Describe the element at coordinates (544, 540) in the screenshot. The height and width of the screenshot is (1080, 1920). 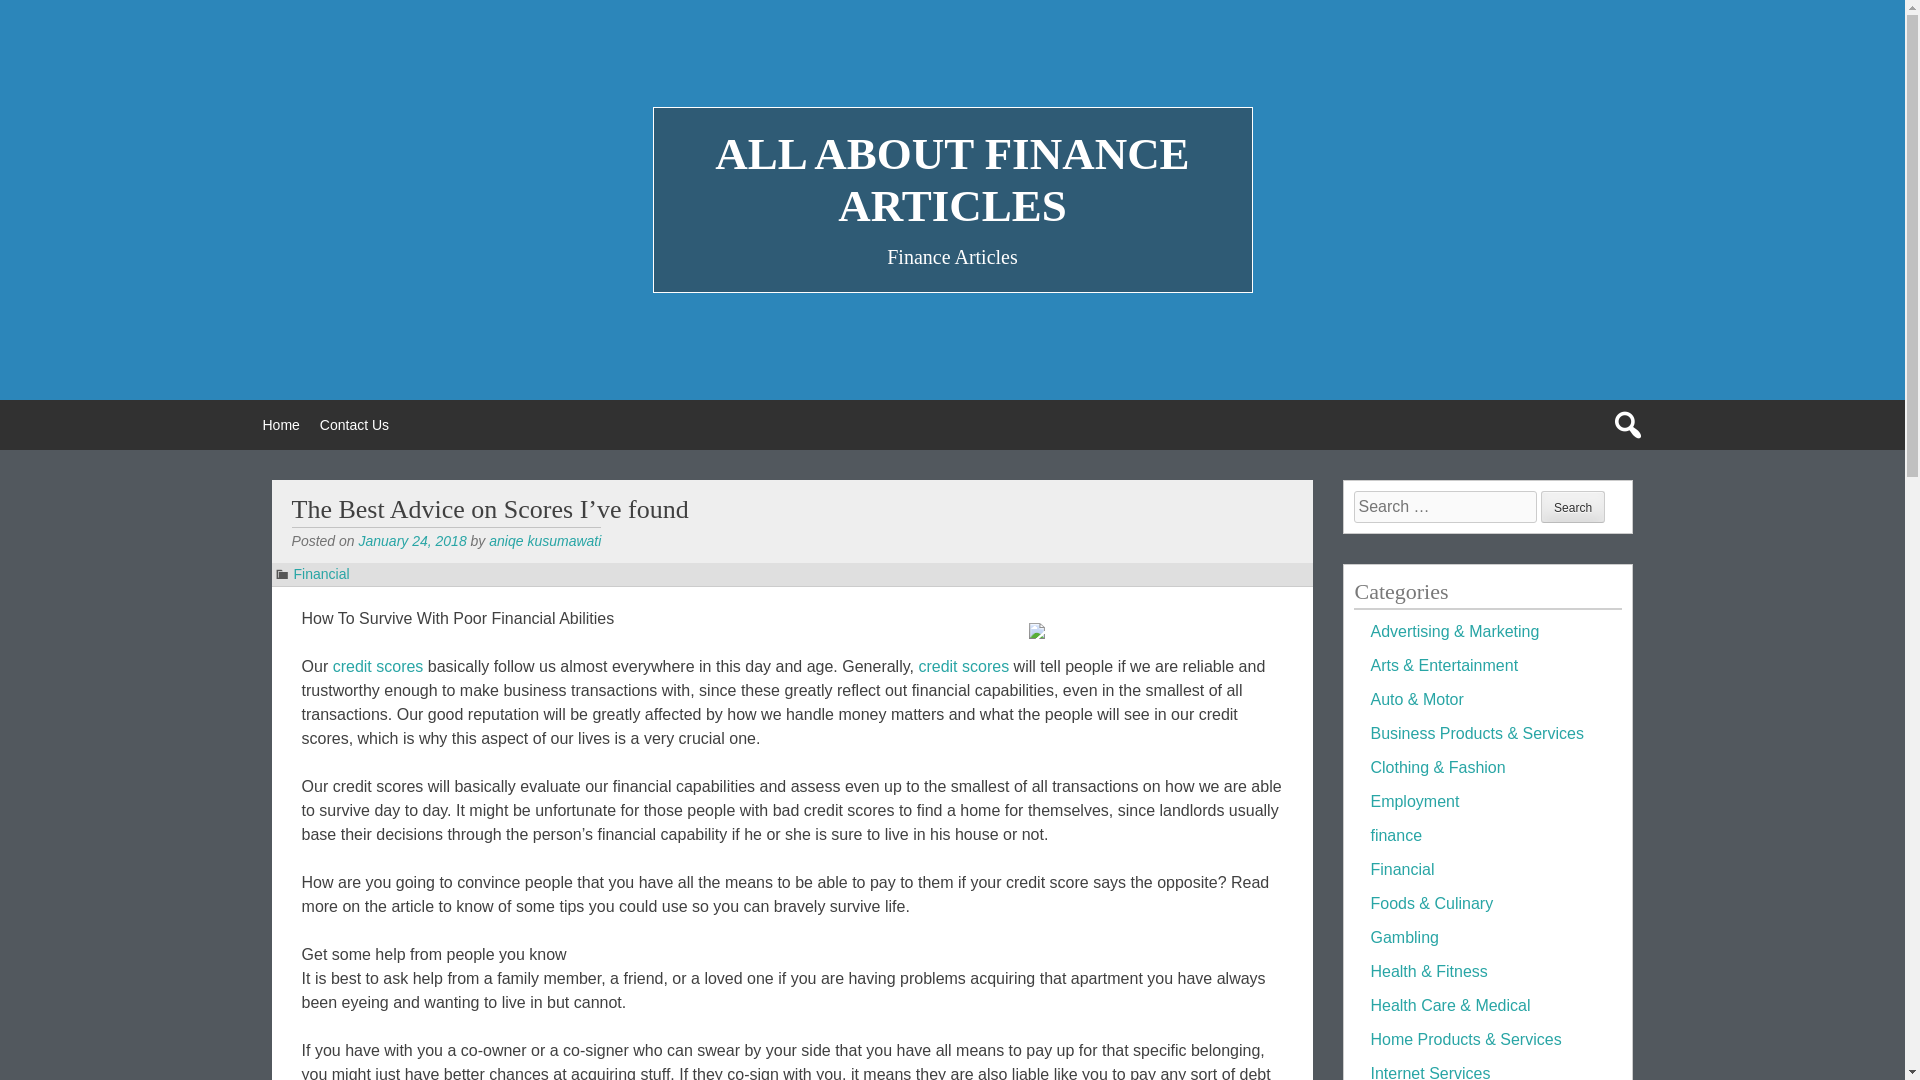
I see `aniqe kusumawati` at that location.